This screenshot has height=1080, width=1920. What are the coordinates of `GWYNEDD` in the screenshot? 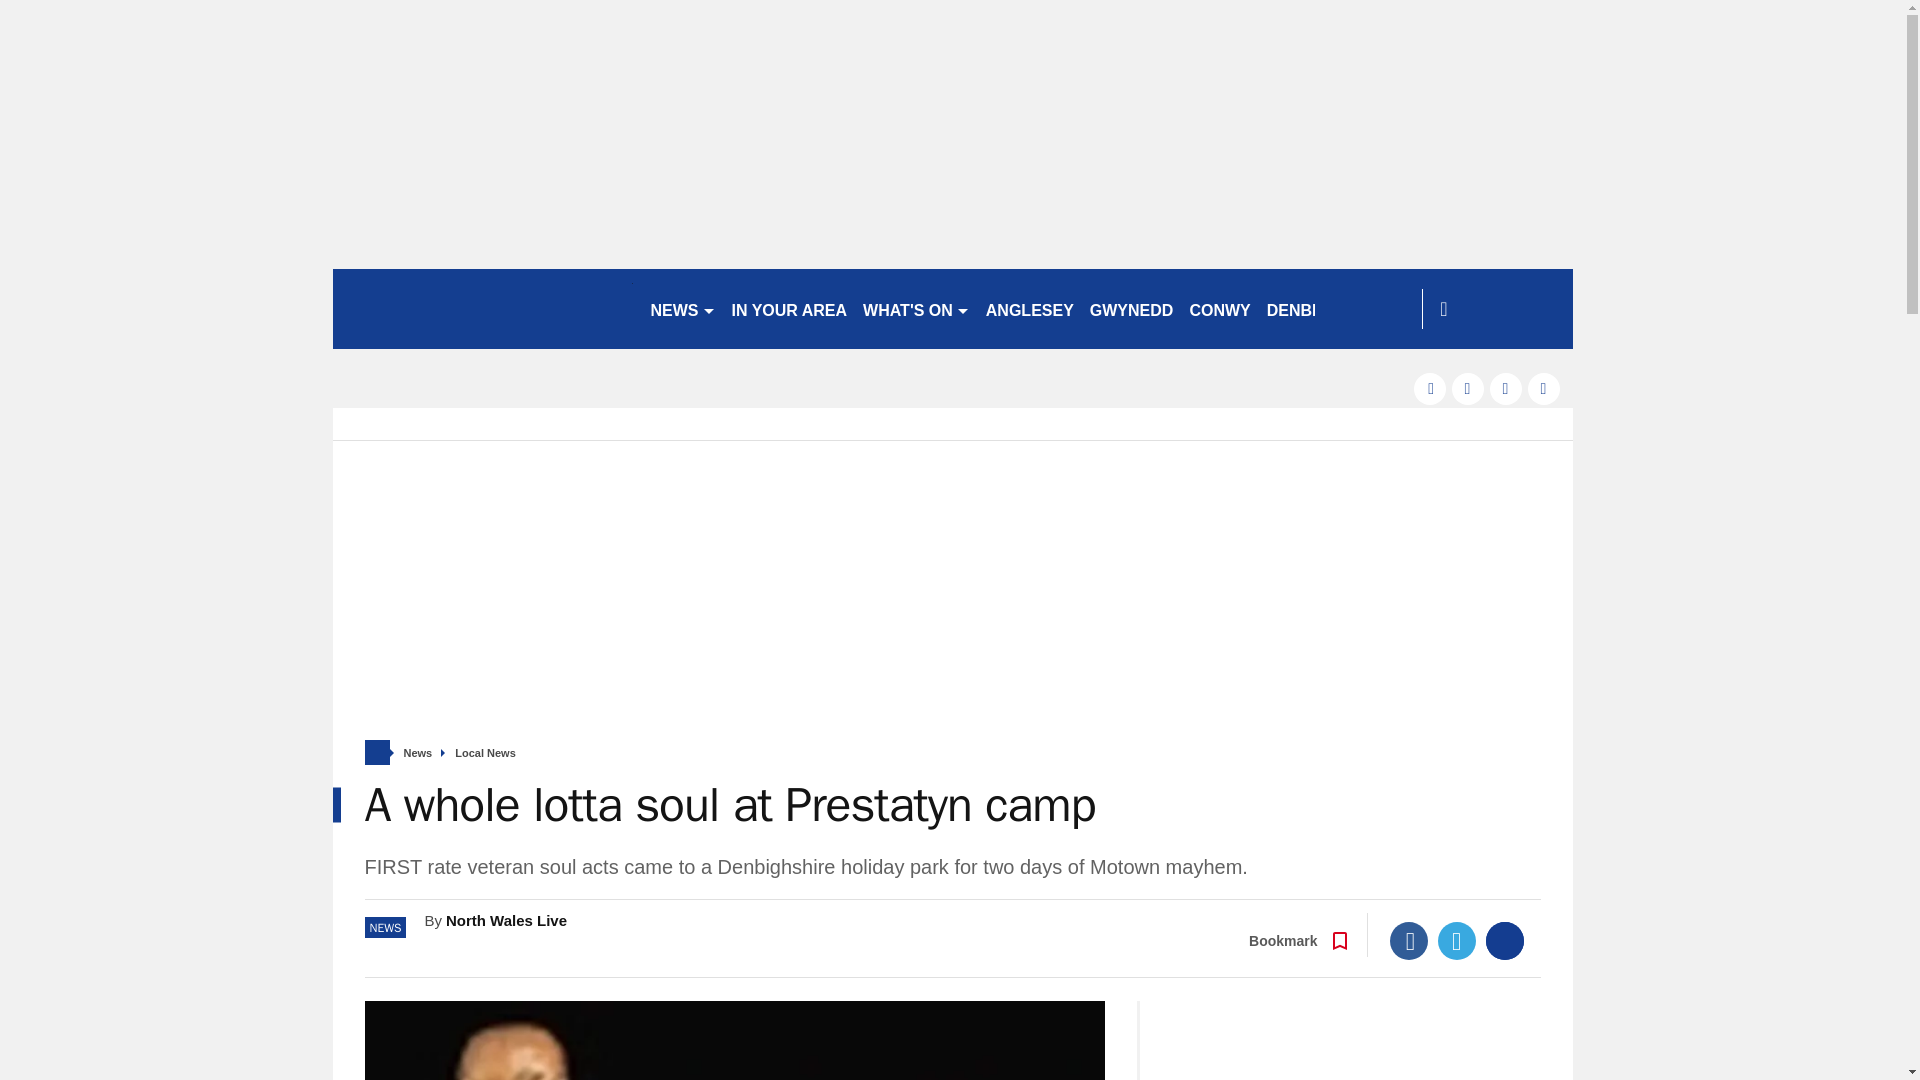 It's located at (1132, 308).